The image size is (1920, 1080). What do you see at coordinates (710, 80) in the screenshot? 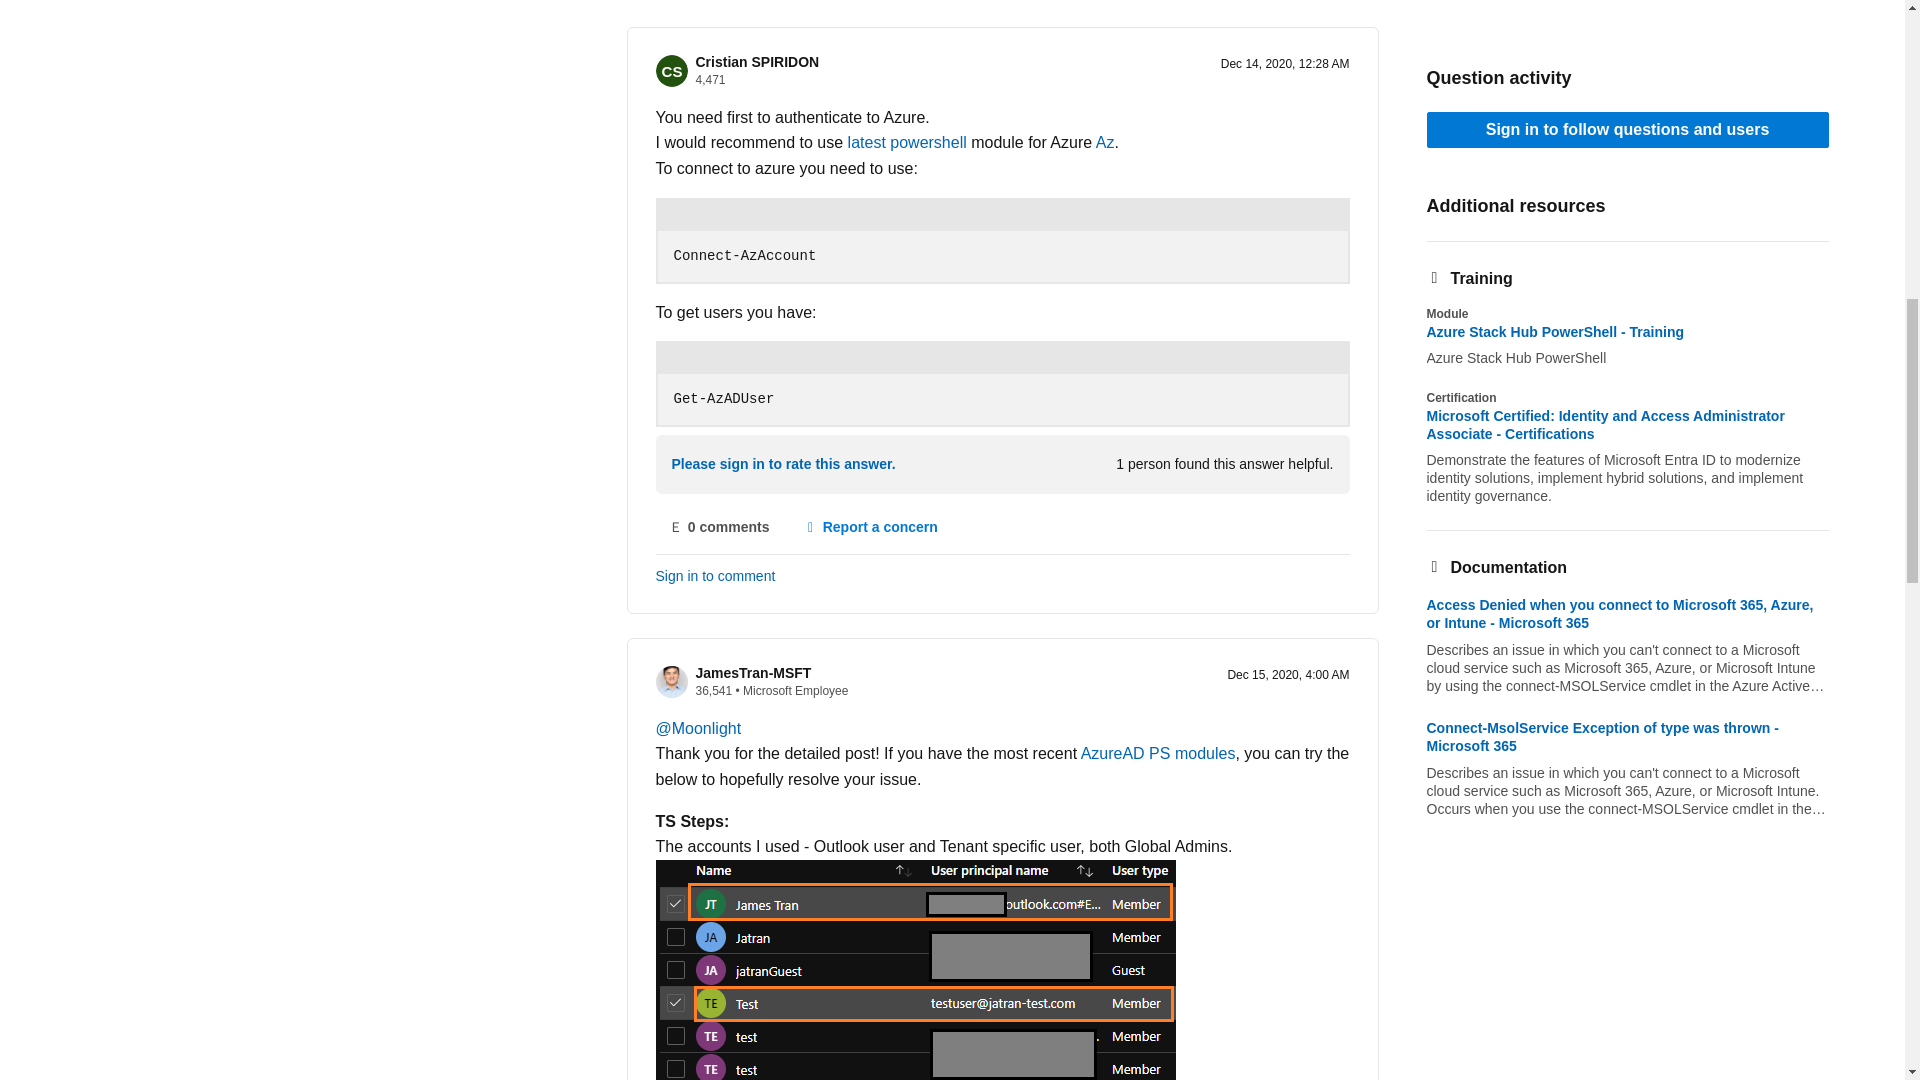
I see `Reputation points` at bounding box center [710, 80].